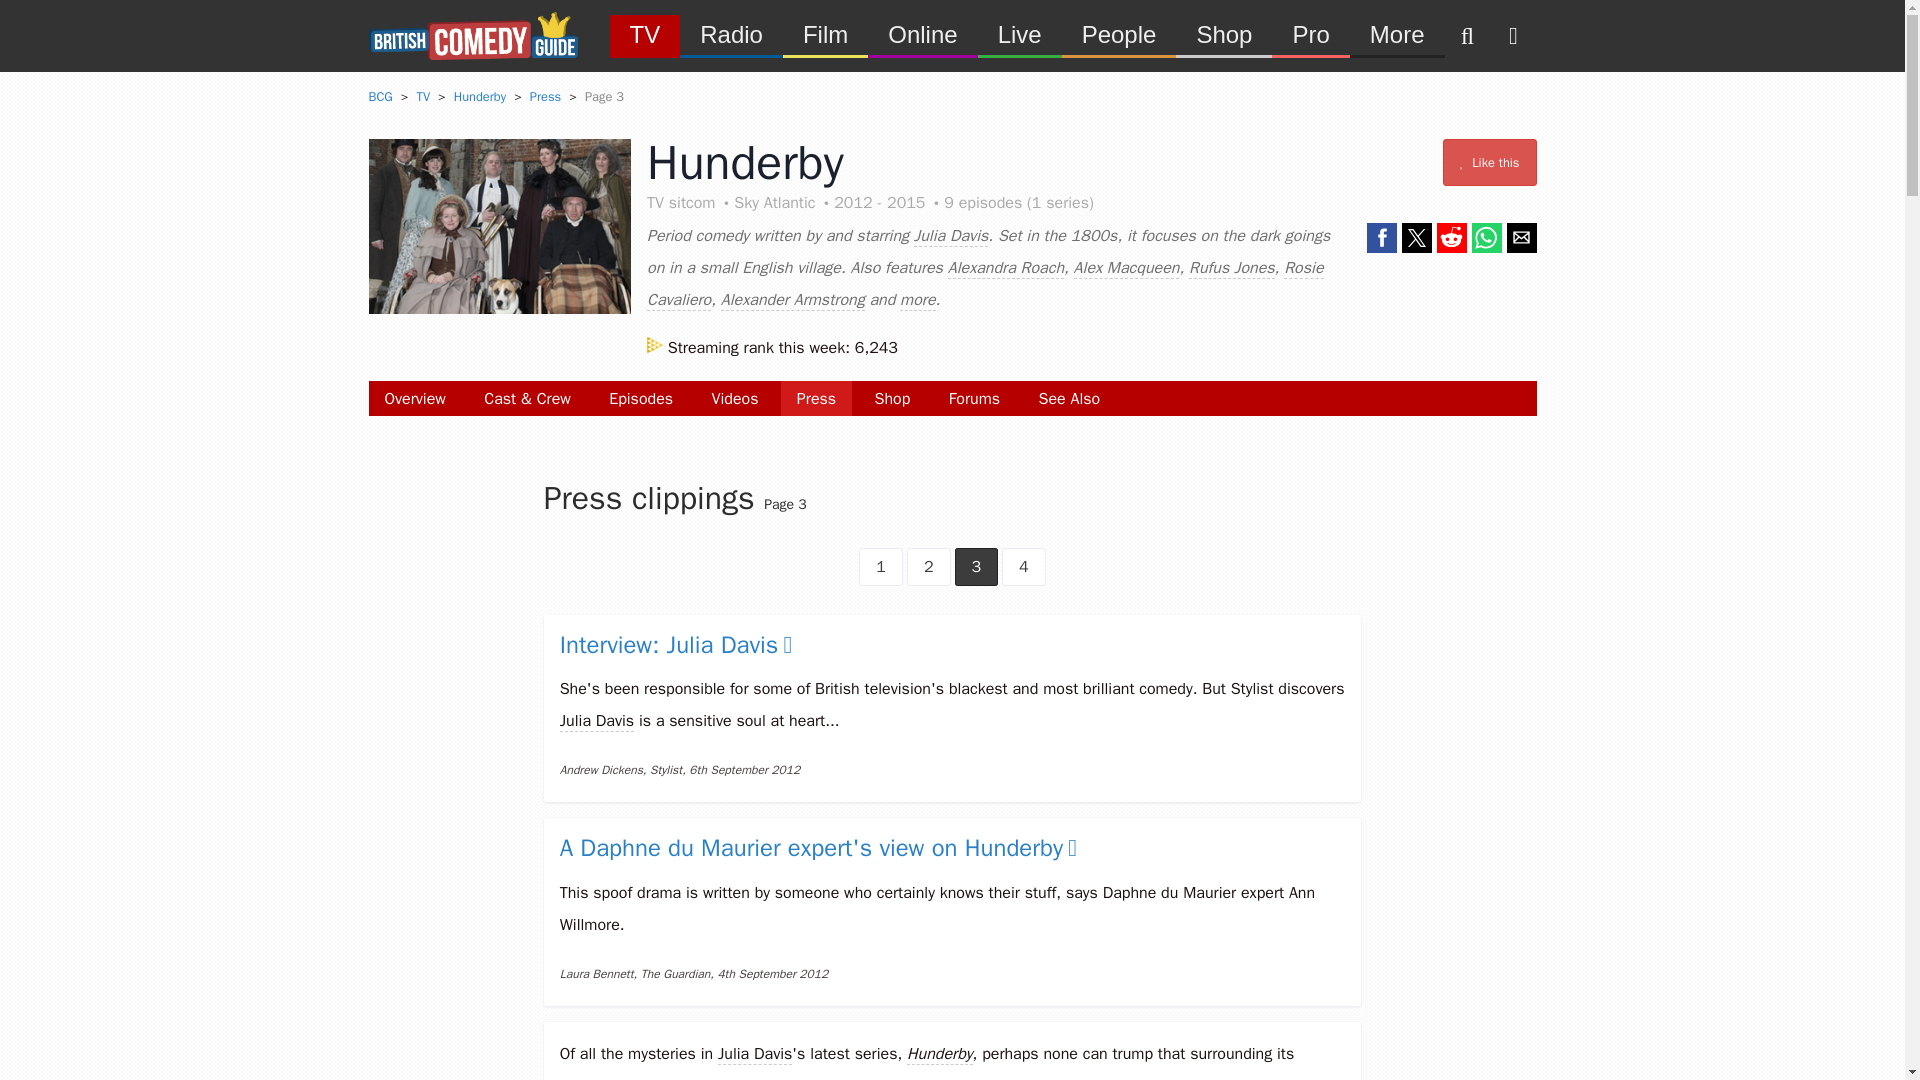 The height and width of the screenshot is (1080, 1920). What do you see at coordinates (1231, 268) in the screenshot?
I see `Rufus Jones` at bounding box center [1231, 268].